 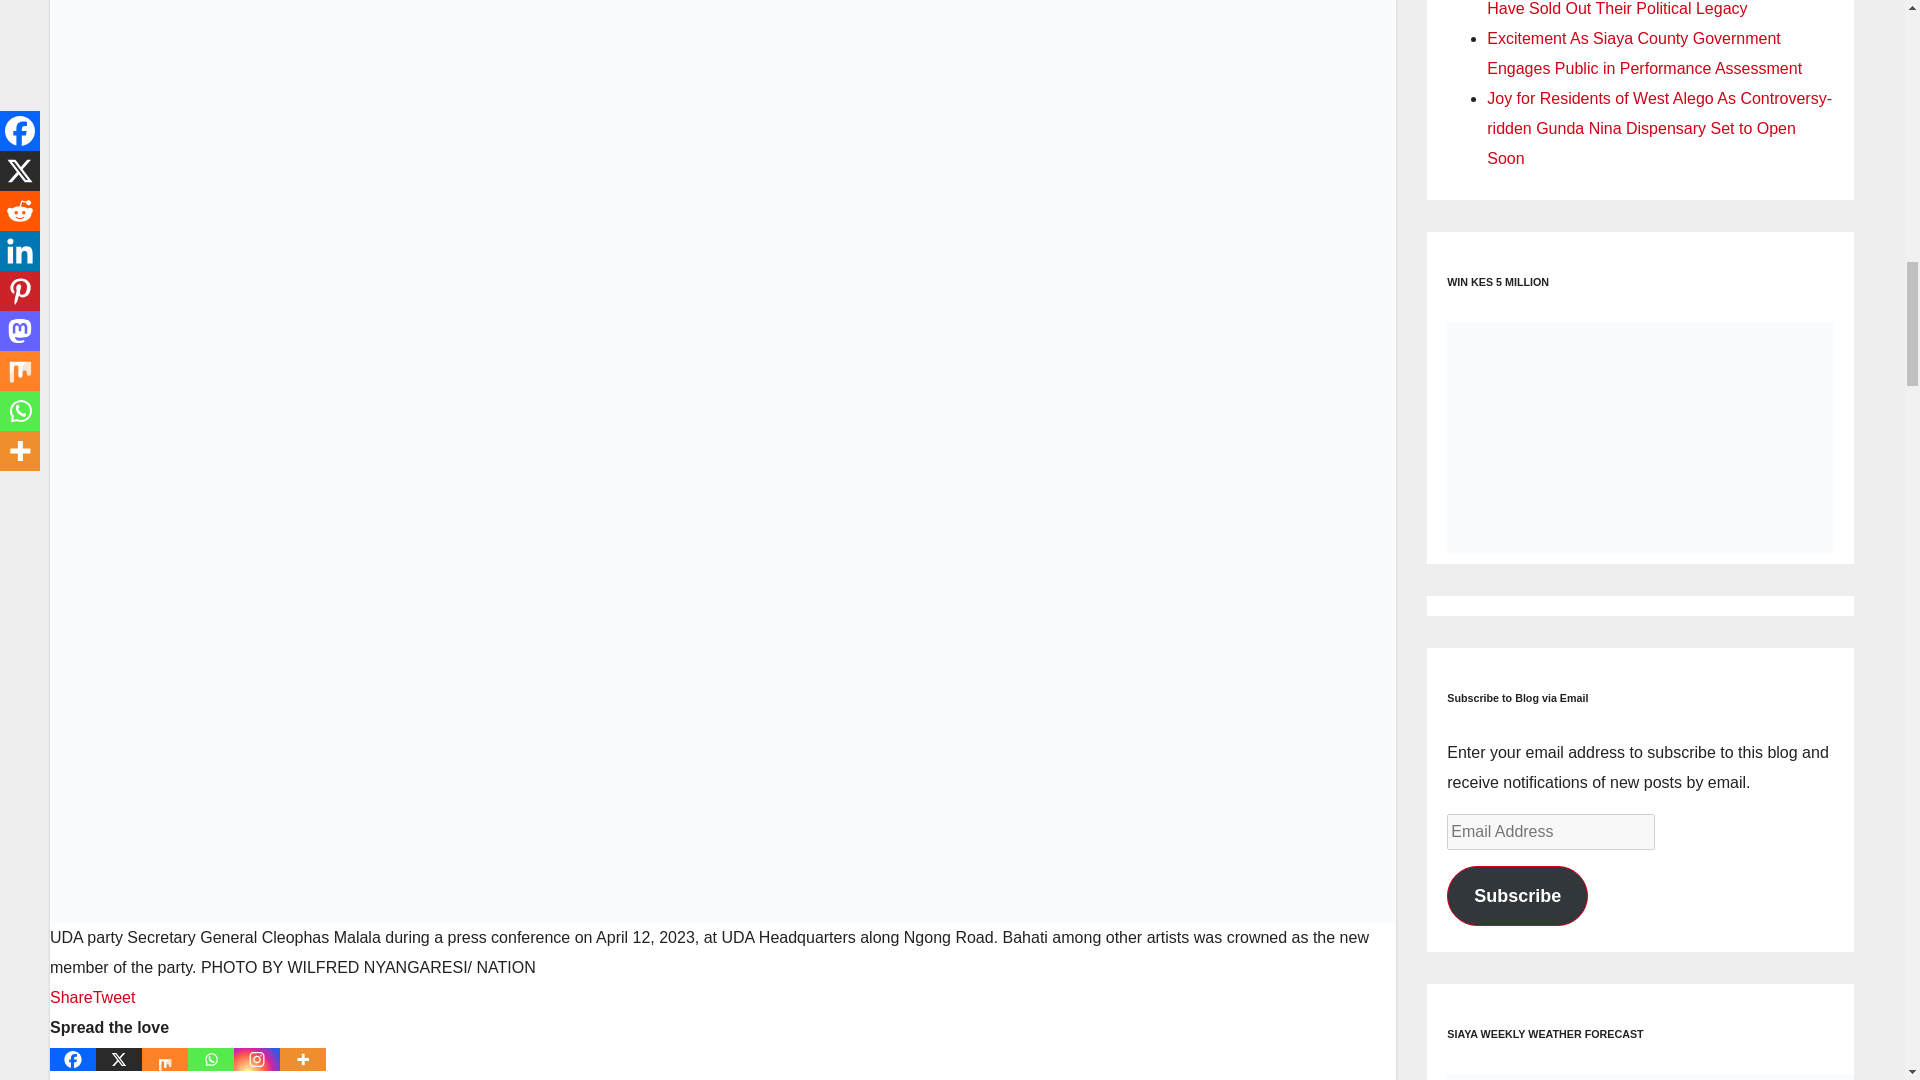 What do you see at coordinates (72, 1059) in the screenshot?
I see `Facebook` at bounding box center [72, 1059].